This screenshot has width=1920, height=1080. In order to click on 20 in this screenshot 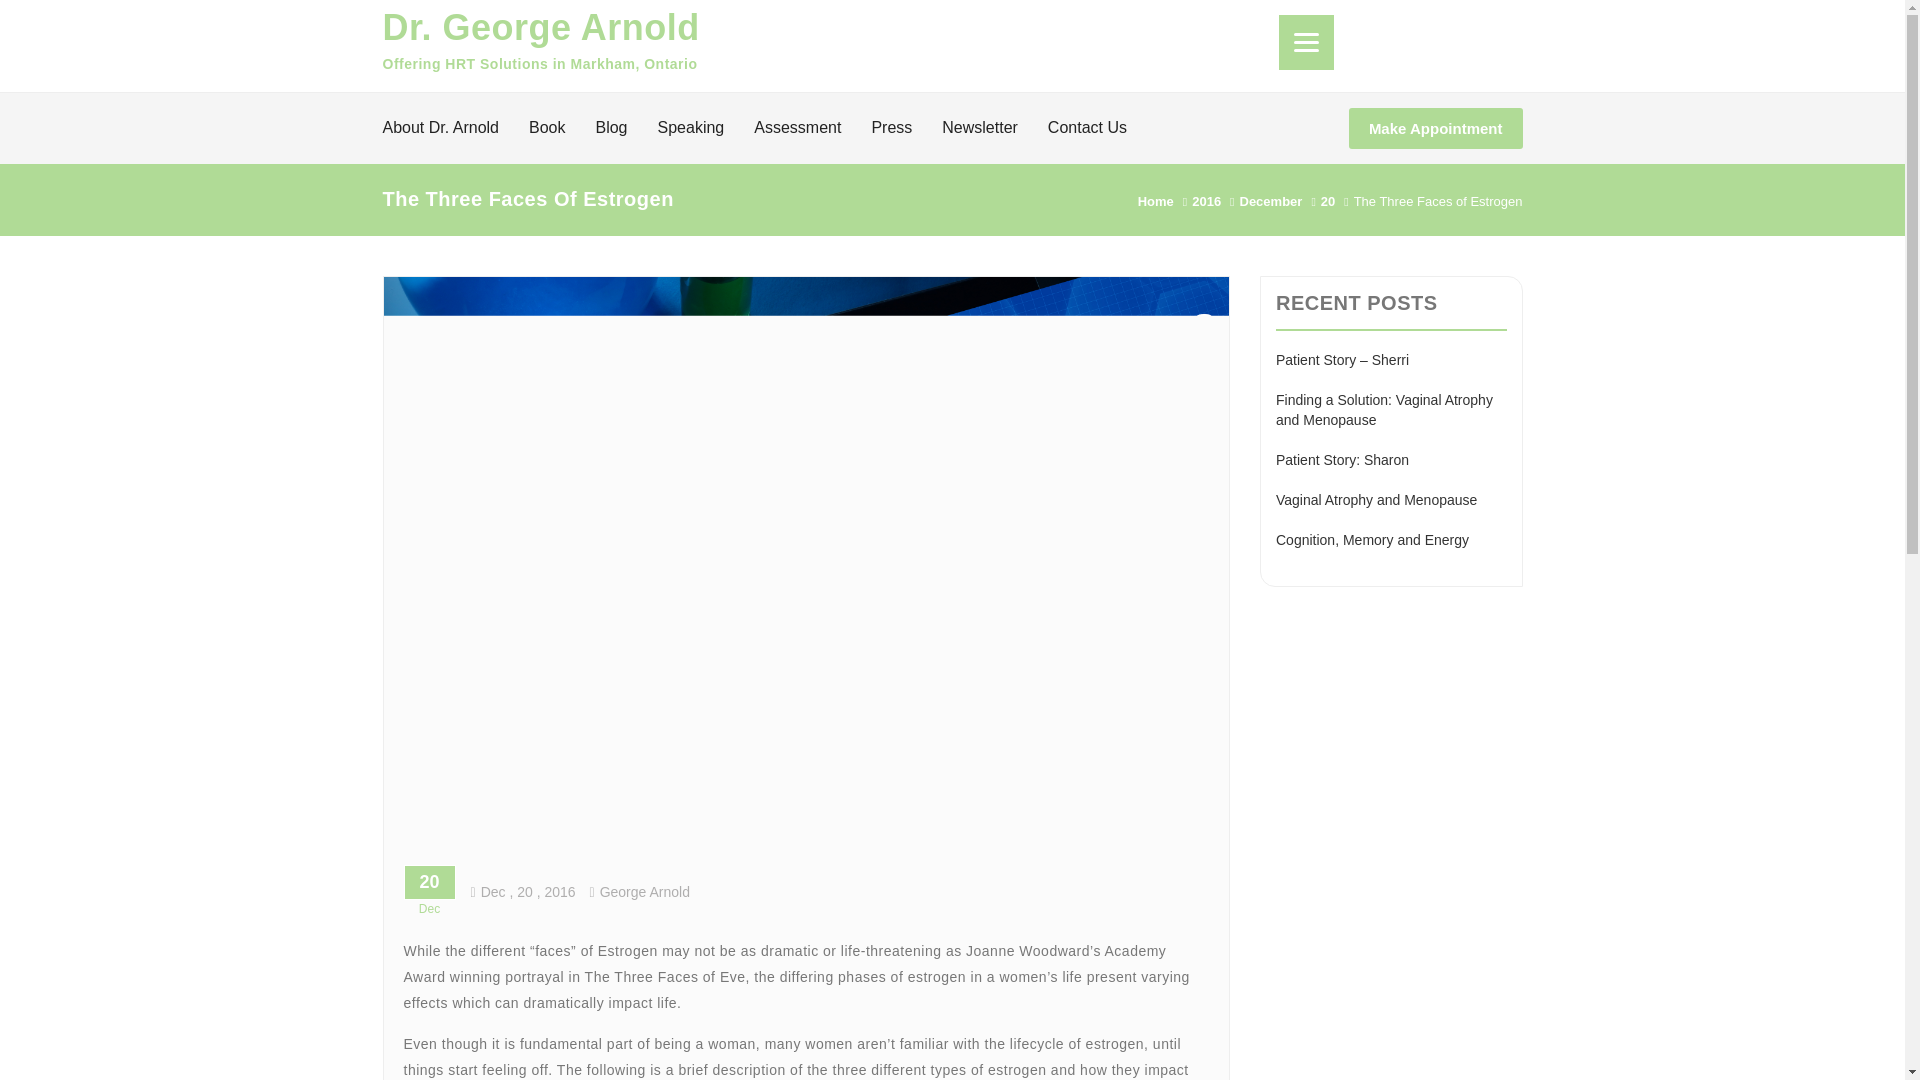, I will do `click(1327, 202)`.